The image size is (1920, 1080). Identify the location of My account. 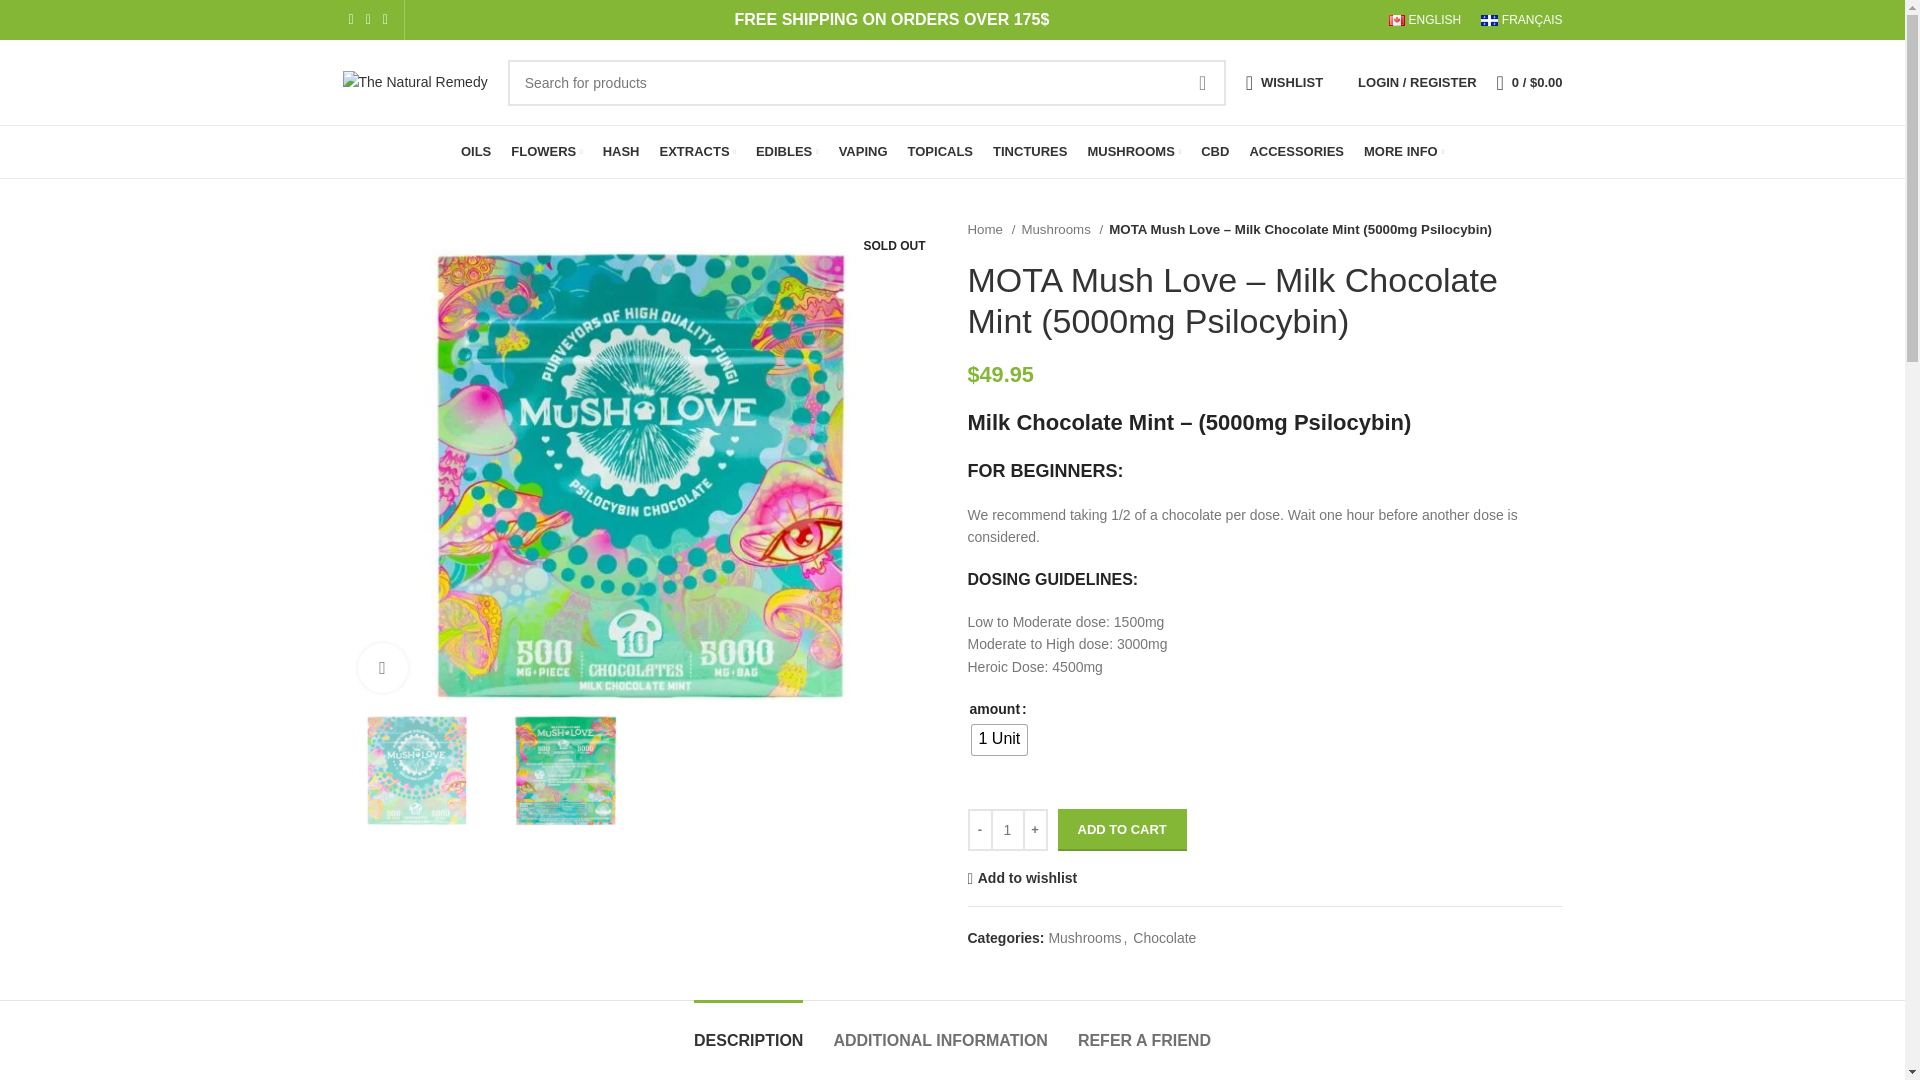
(1416, 81).